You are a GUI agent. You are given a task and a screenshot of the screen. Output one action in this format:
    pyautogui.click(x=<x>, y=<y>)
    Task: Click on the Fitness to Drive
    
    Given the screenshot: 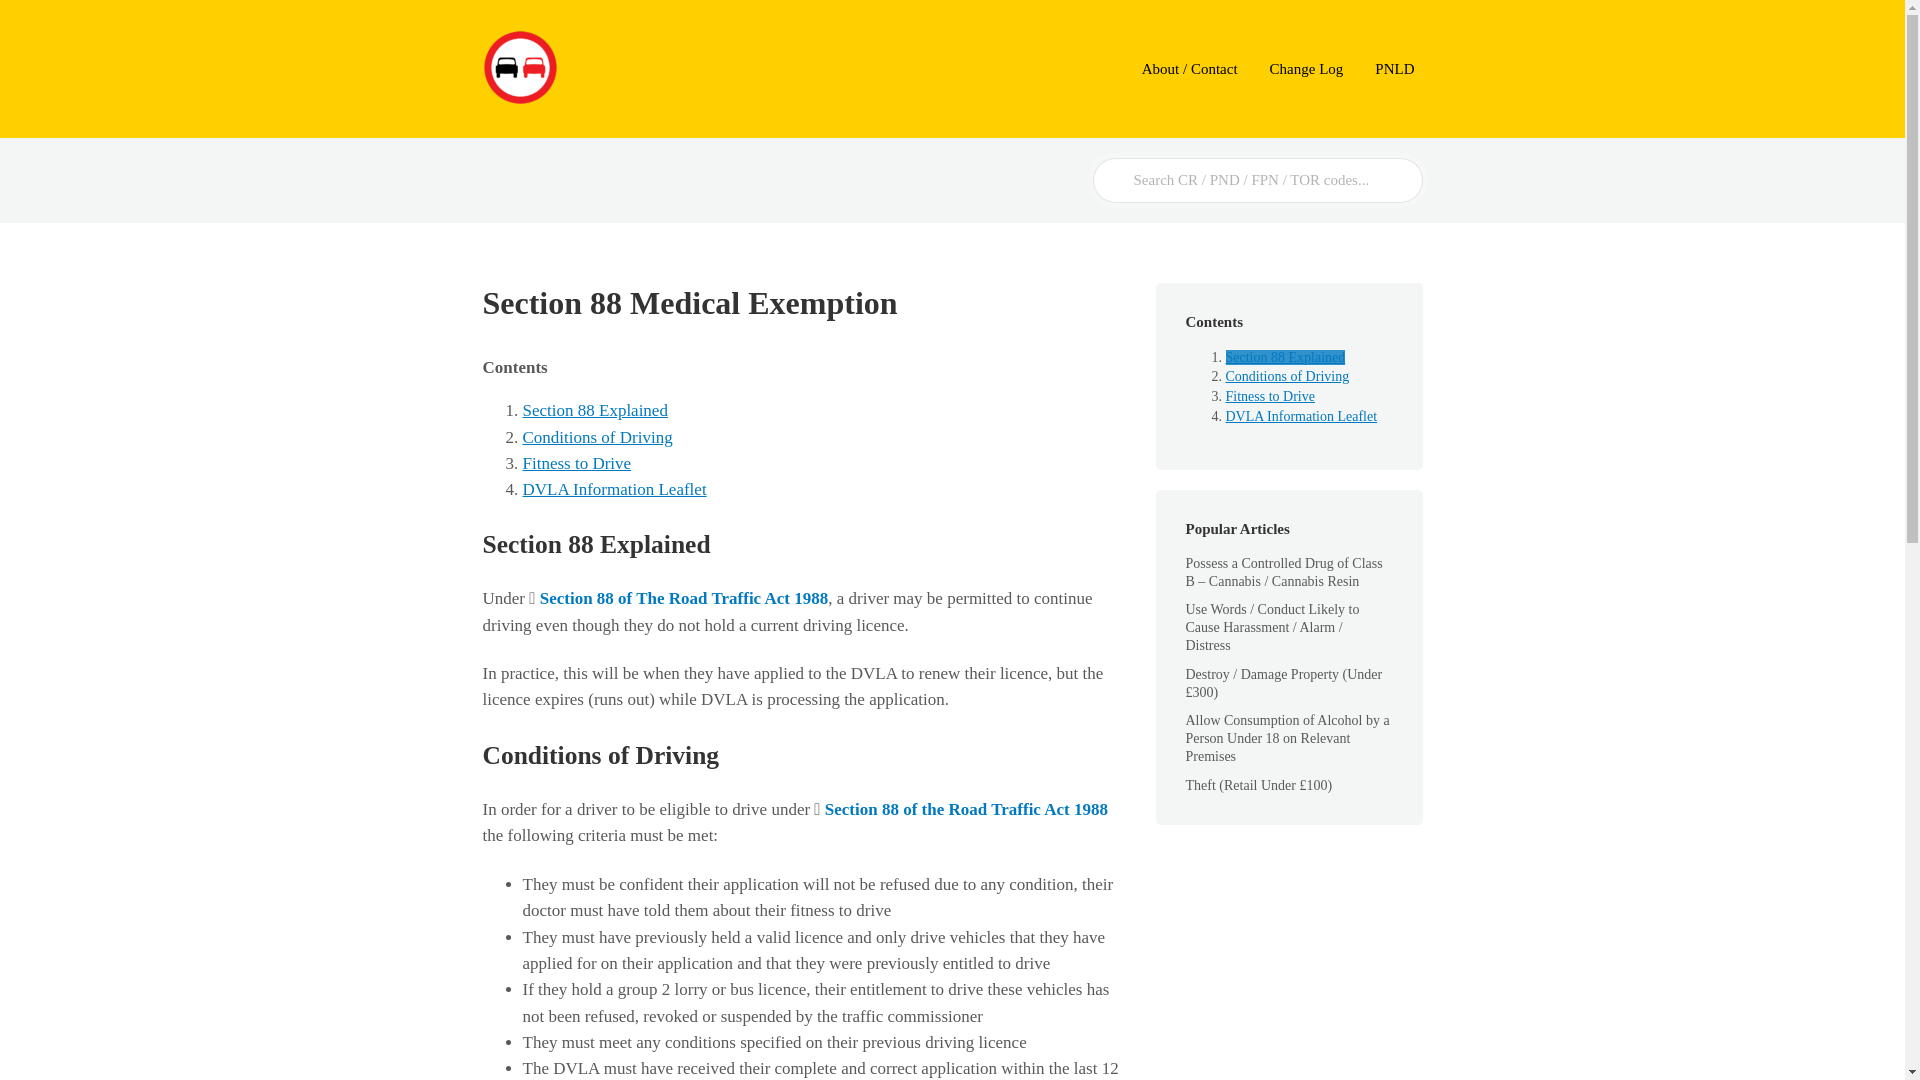 What is the action you would take?
    pyautogui.click(x=576, y=463)
    